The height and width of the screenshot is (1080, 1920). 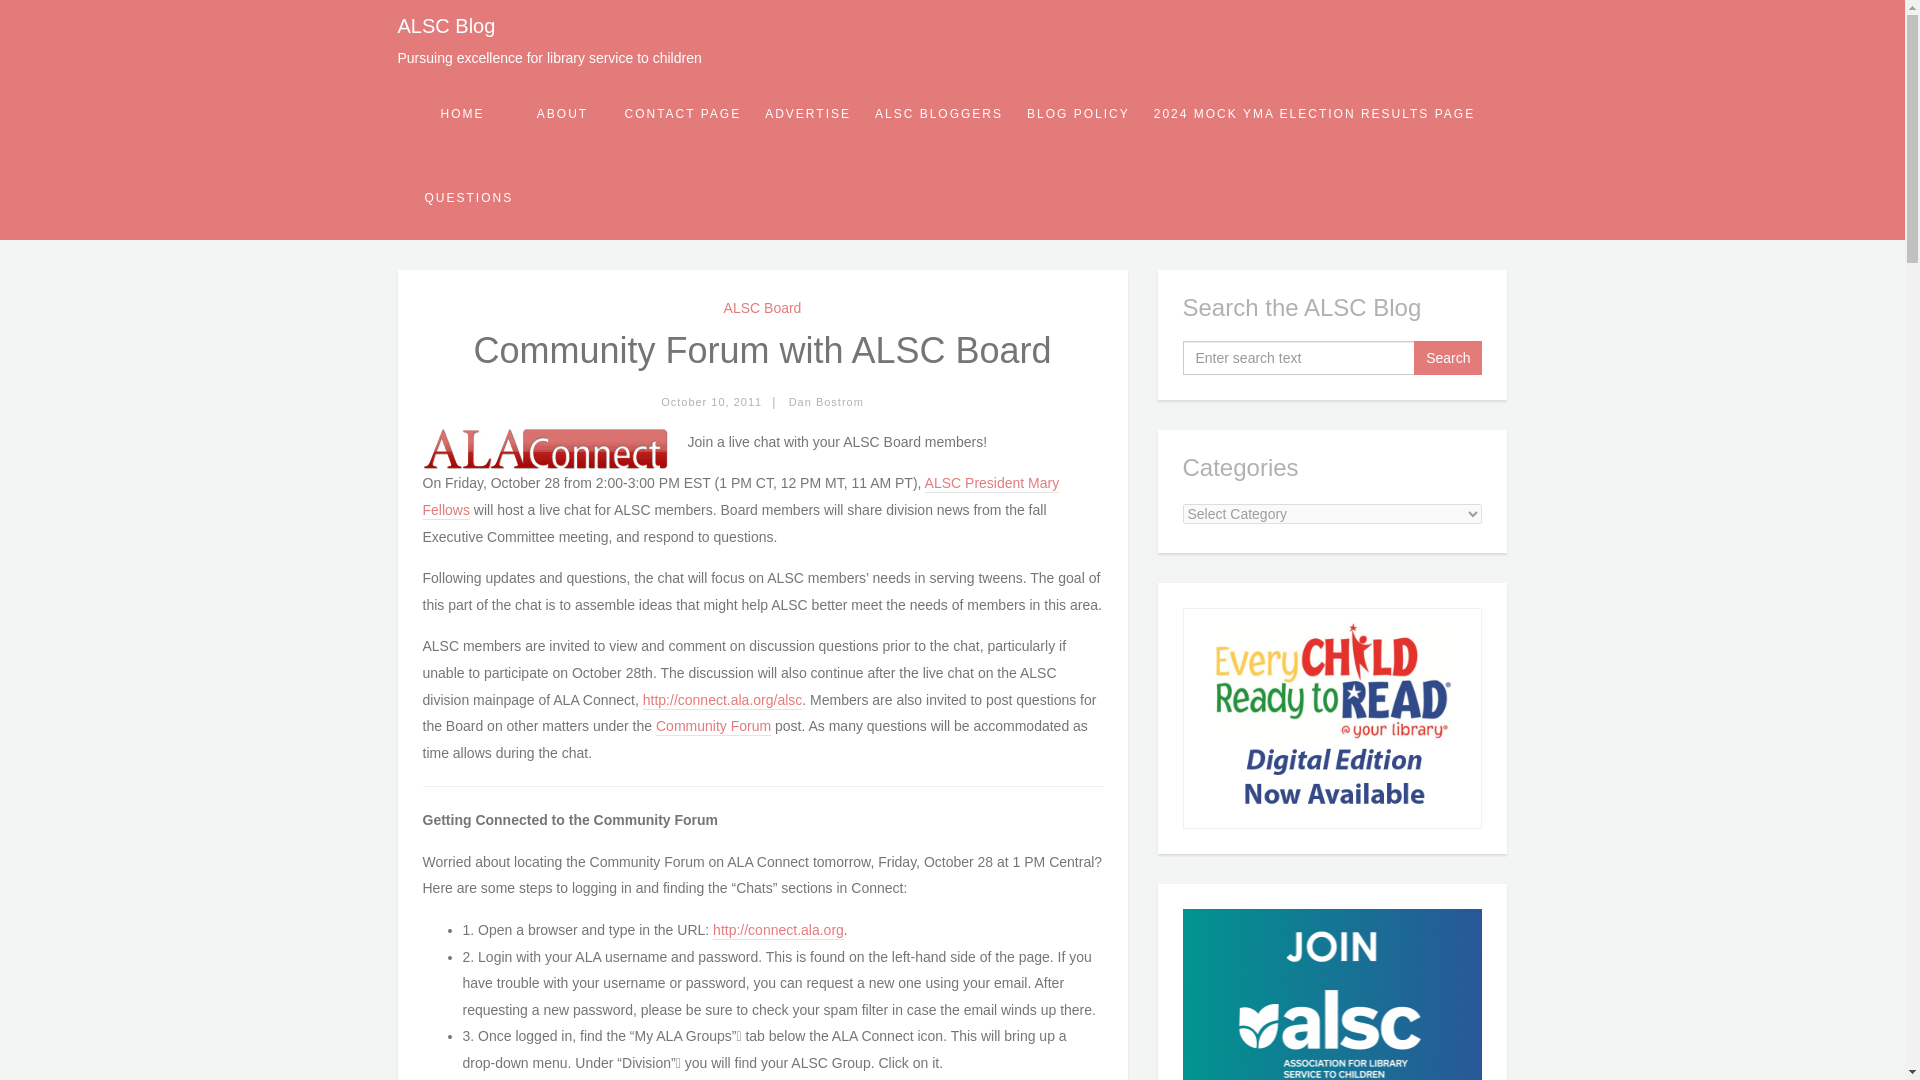 What do you see at coordinates (462, 114) in the screenshot?
I see `HOME` at bounding box center [462, 114].